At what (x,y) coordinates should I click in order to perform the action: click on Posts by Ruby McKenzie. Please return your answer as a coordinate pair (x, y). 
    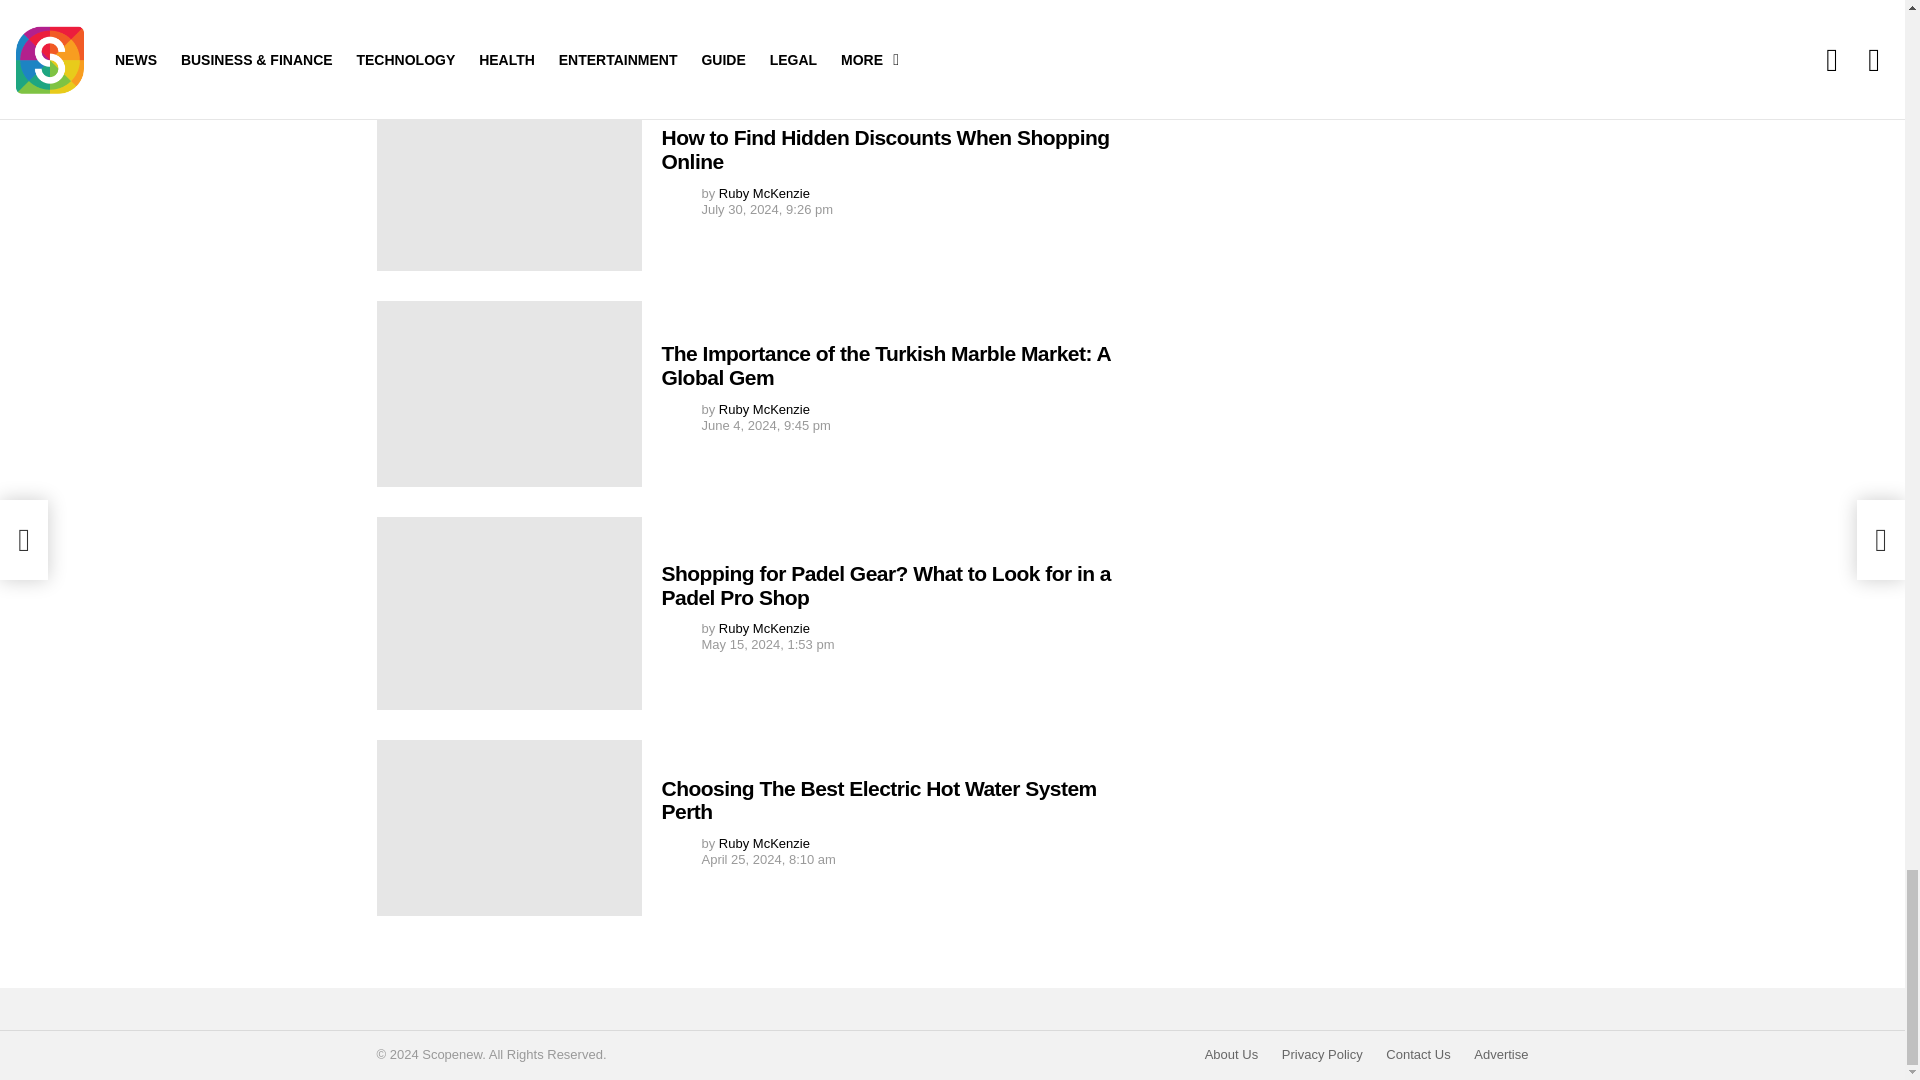
    Looking at the image, I should click on (764, 628).